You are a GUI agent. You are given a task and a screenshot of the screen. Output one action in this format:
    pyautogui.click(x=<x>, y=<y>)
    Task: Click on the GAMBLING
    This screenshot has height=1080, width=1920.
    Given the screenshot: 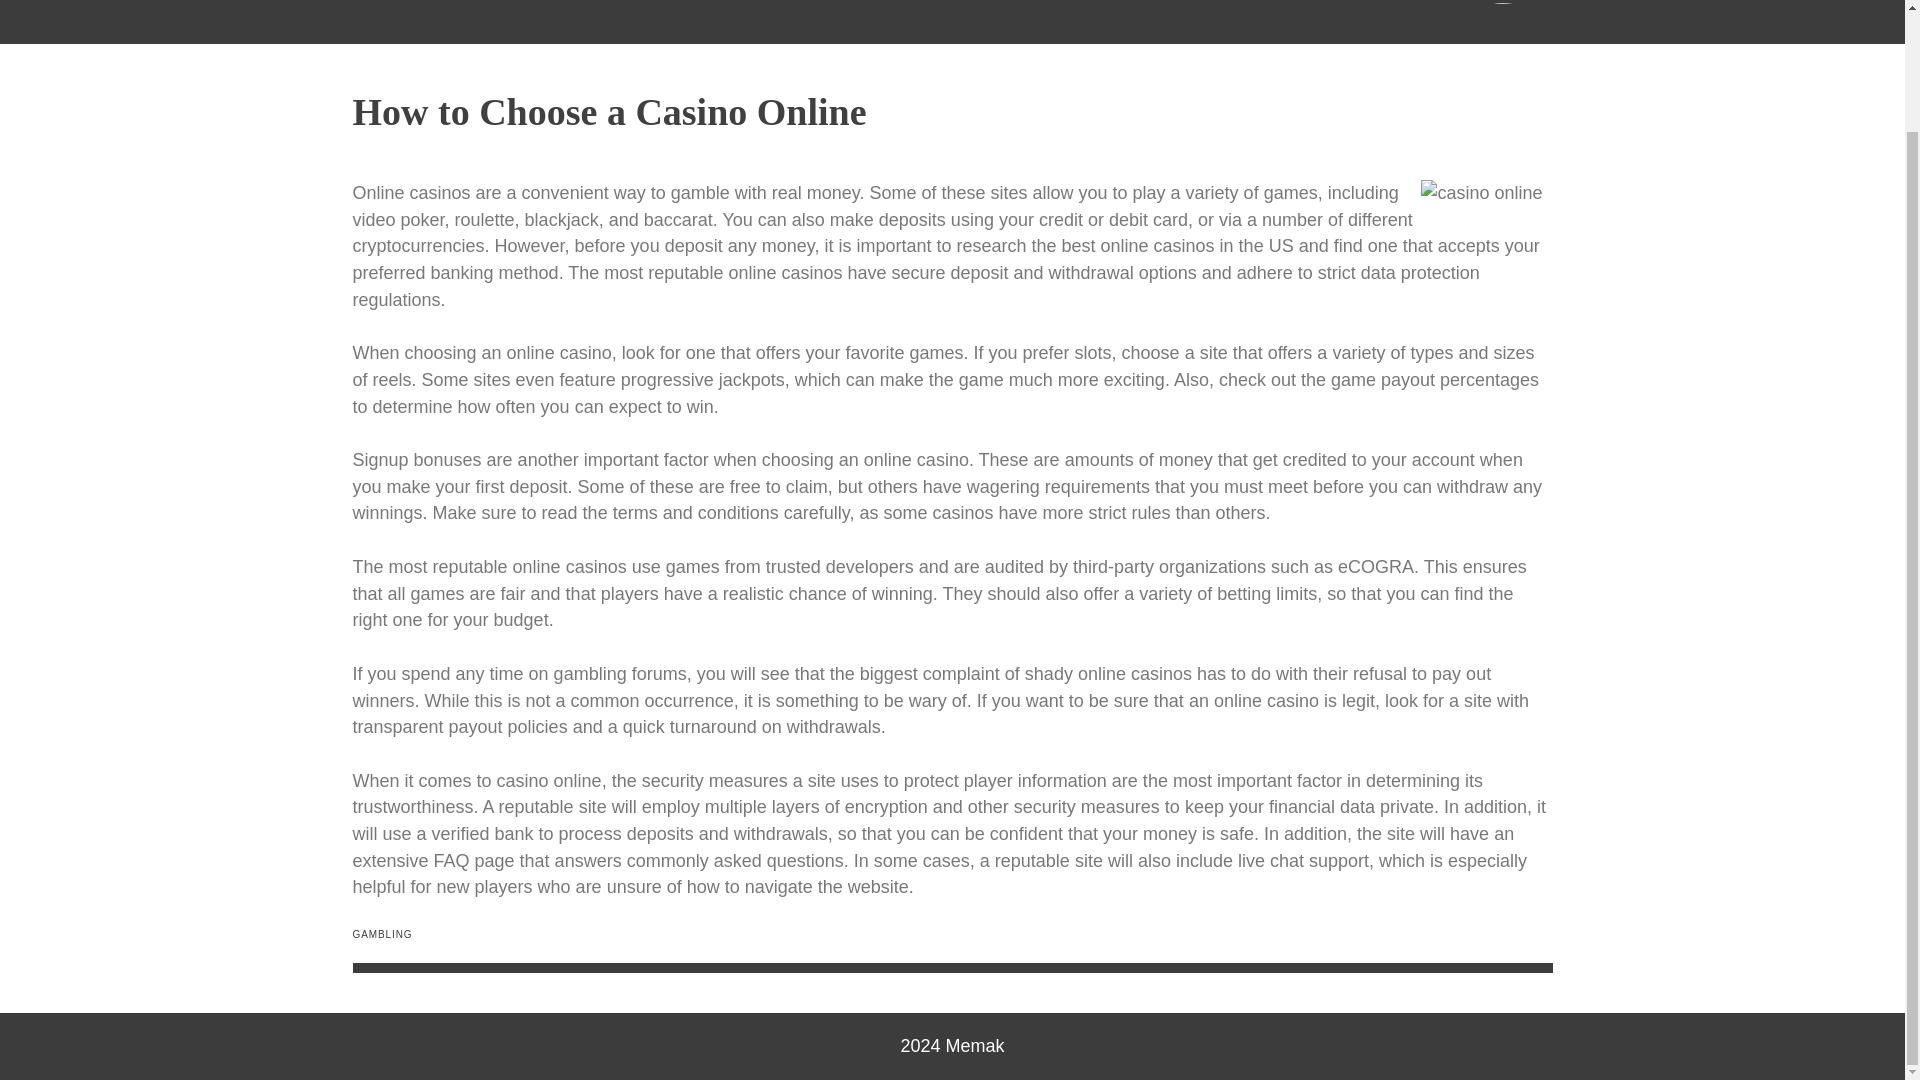 What is the action you would take?
    pyautogui.click(x=382, y=934)
    